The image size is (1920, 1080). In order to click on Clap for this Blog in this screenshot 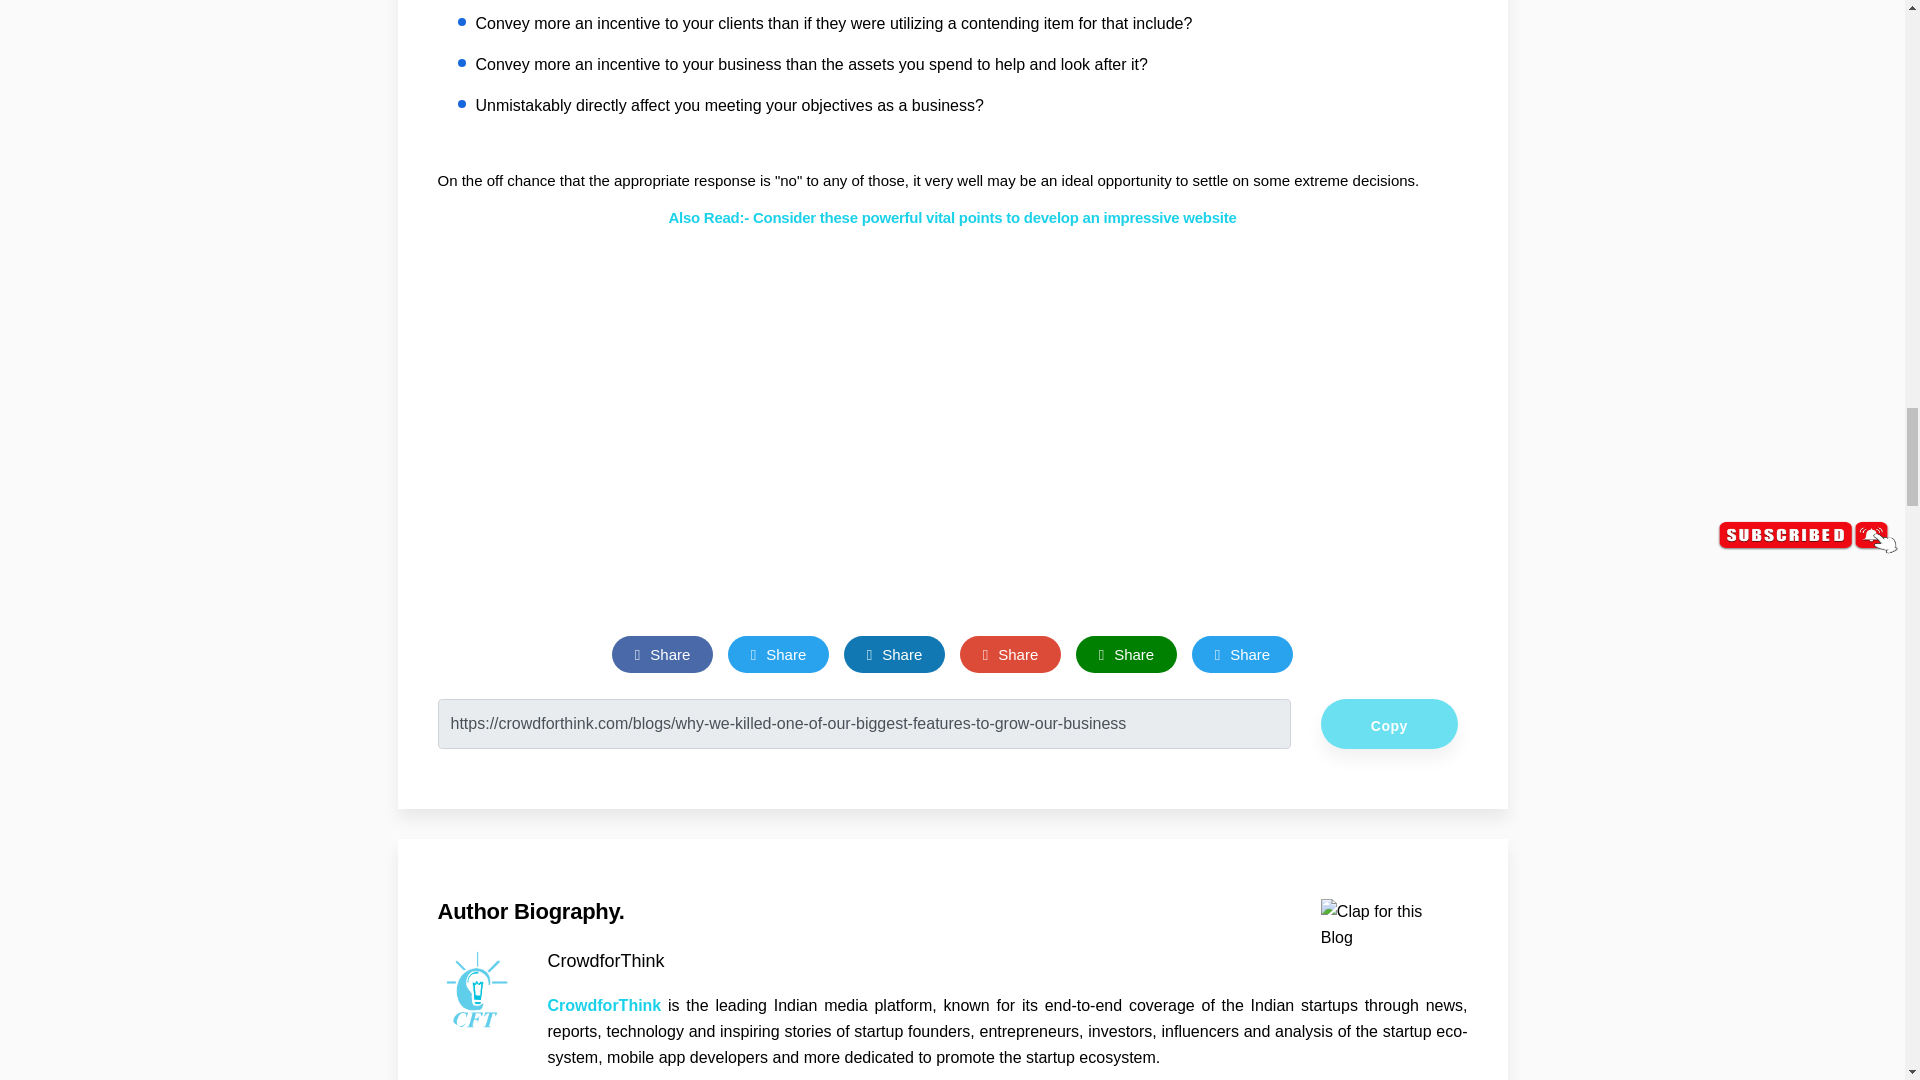, I will do `click(1386, 924)`.